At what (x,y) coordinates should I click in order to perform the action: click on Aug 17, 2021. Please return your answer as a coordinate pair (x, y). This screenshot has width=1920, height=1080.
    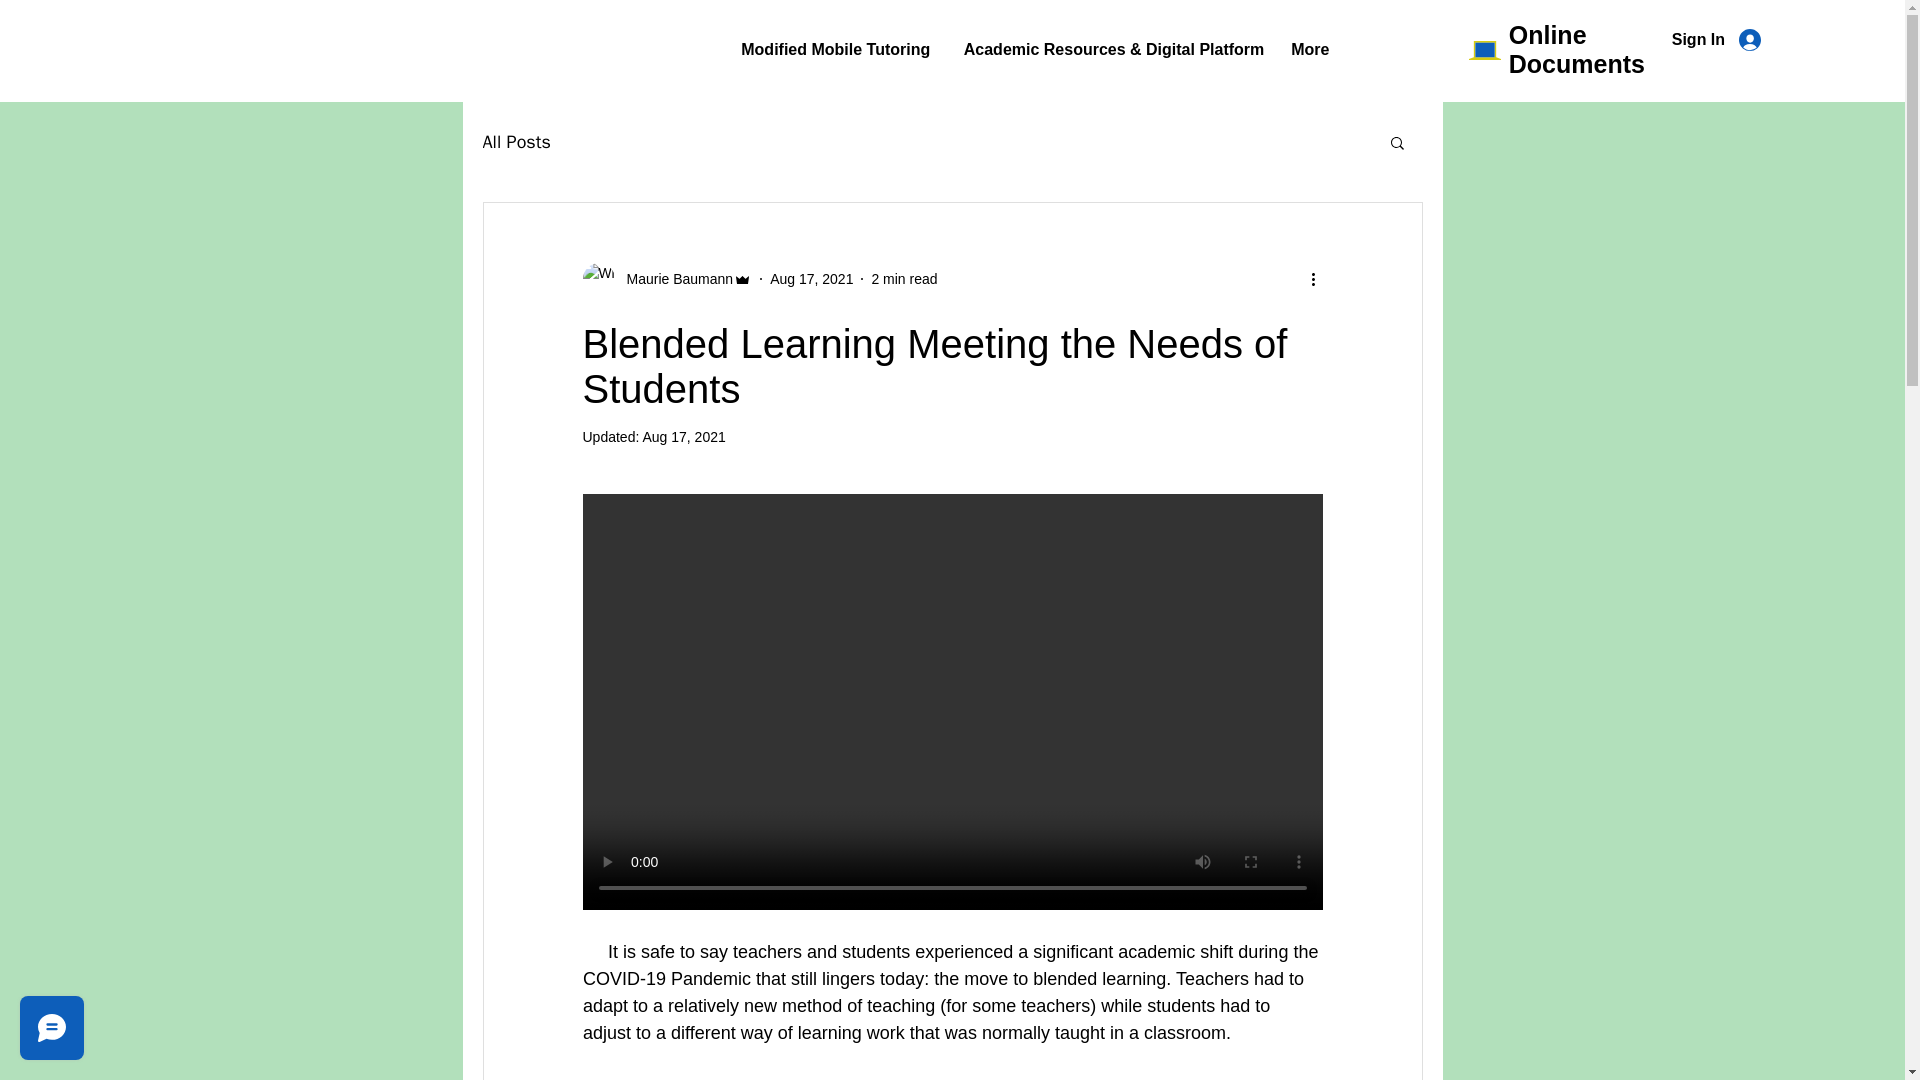
    Looking at the image, I should click on (683, 436).